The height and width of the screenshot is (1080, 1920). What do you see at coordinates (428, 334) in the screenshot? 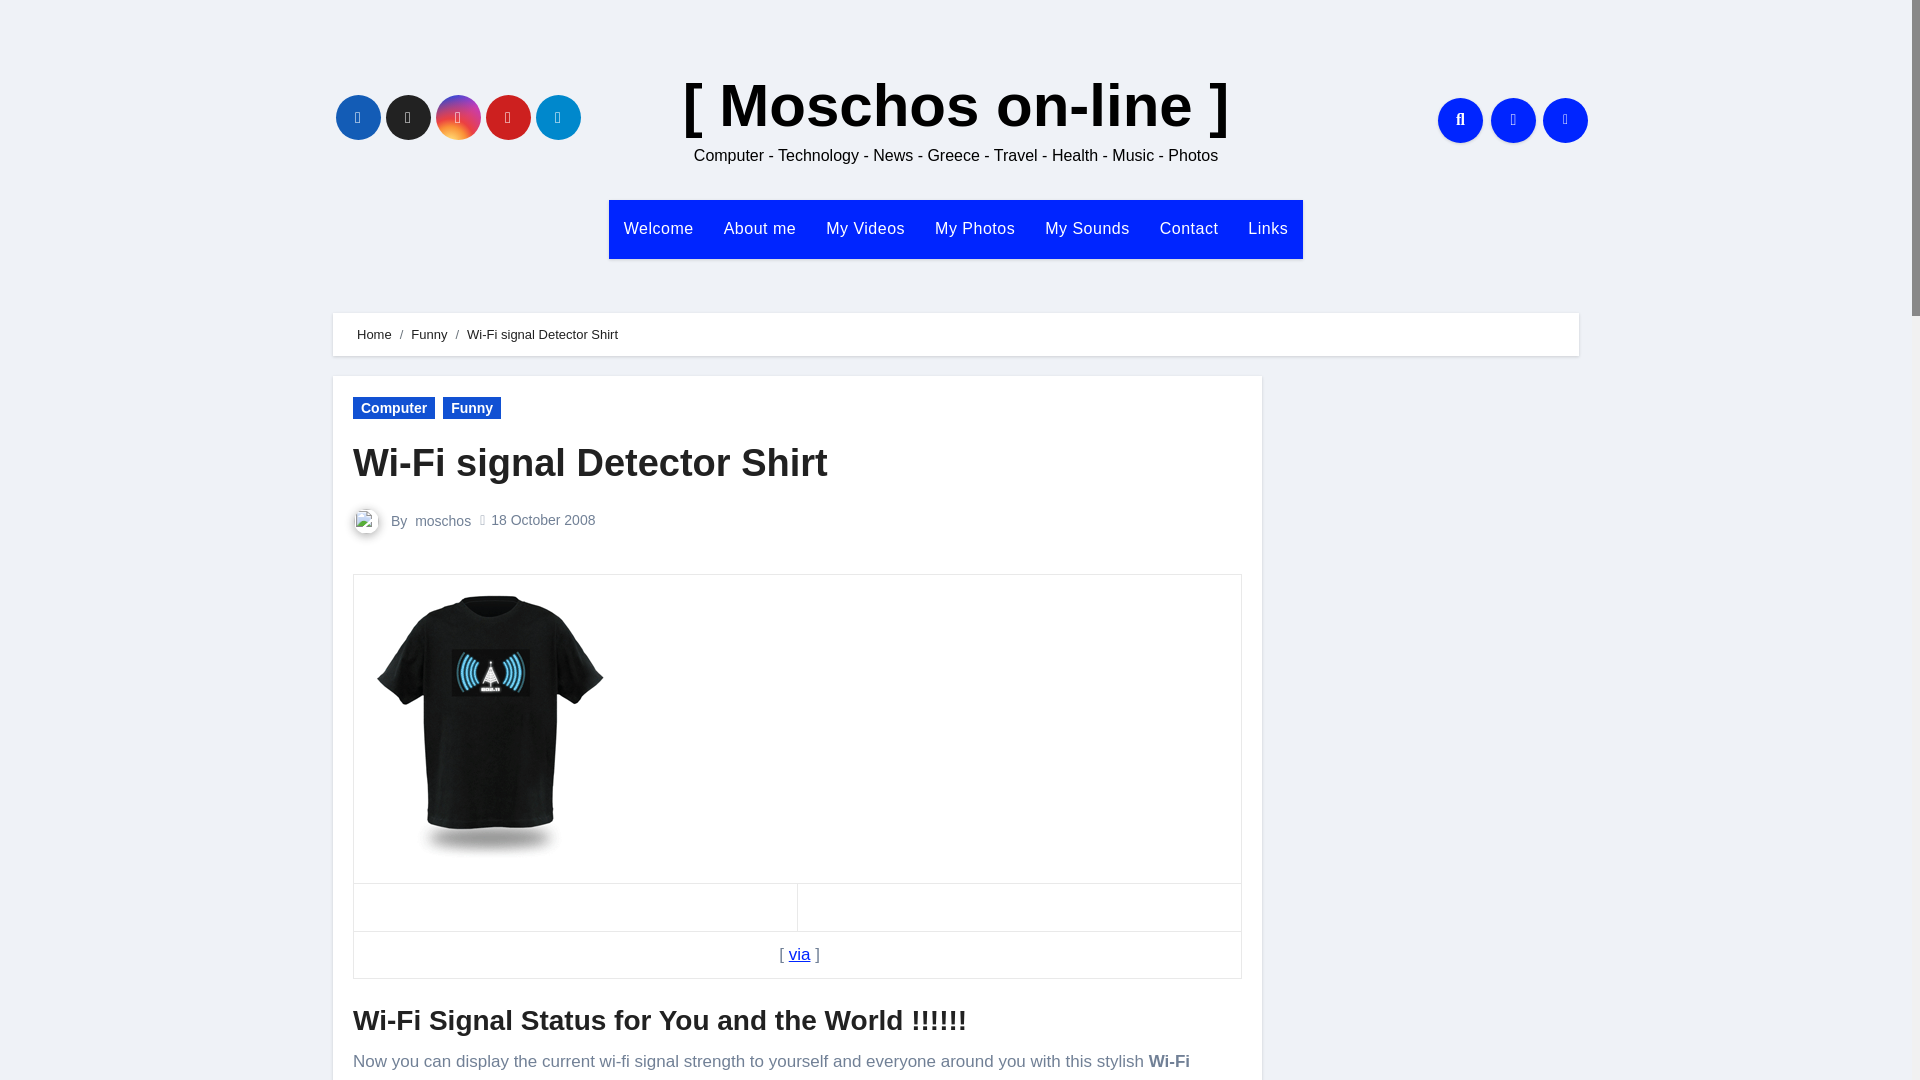
I see `Funny` at bounding box center [428, 334].